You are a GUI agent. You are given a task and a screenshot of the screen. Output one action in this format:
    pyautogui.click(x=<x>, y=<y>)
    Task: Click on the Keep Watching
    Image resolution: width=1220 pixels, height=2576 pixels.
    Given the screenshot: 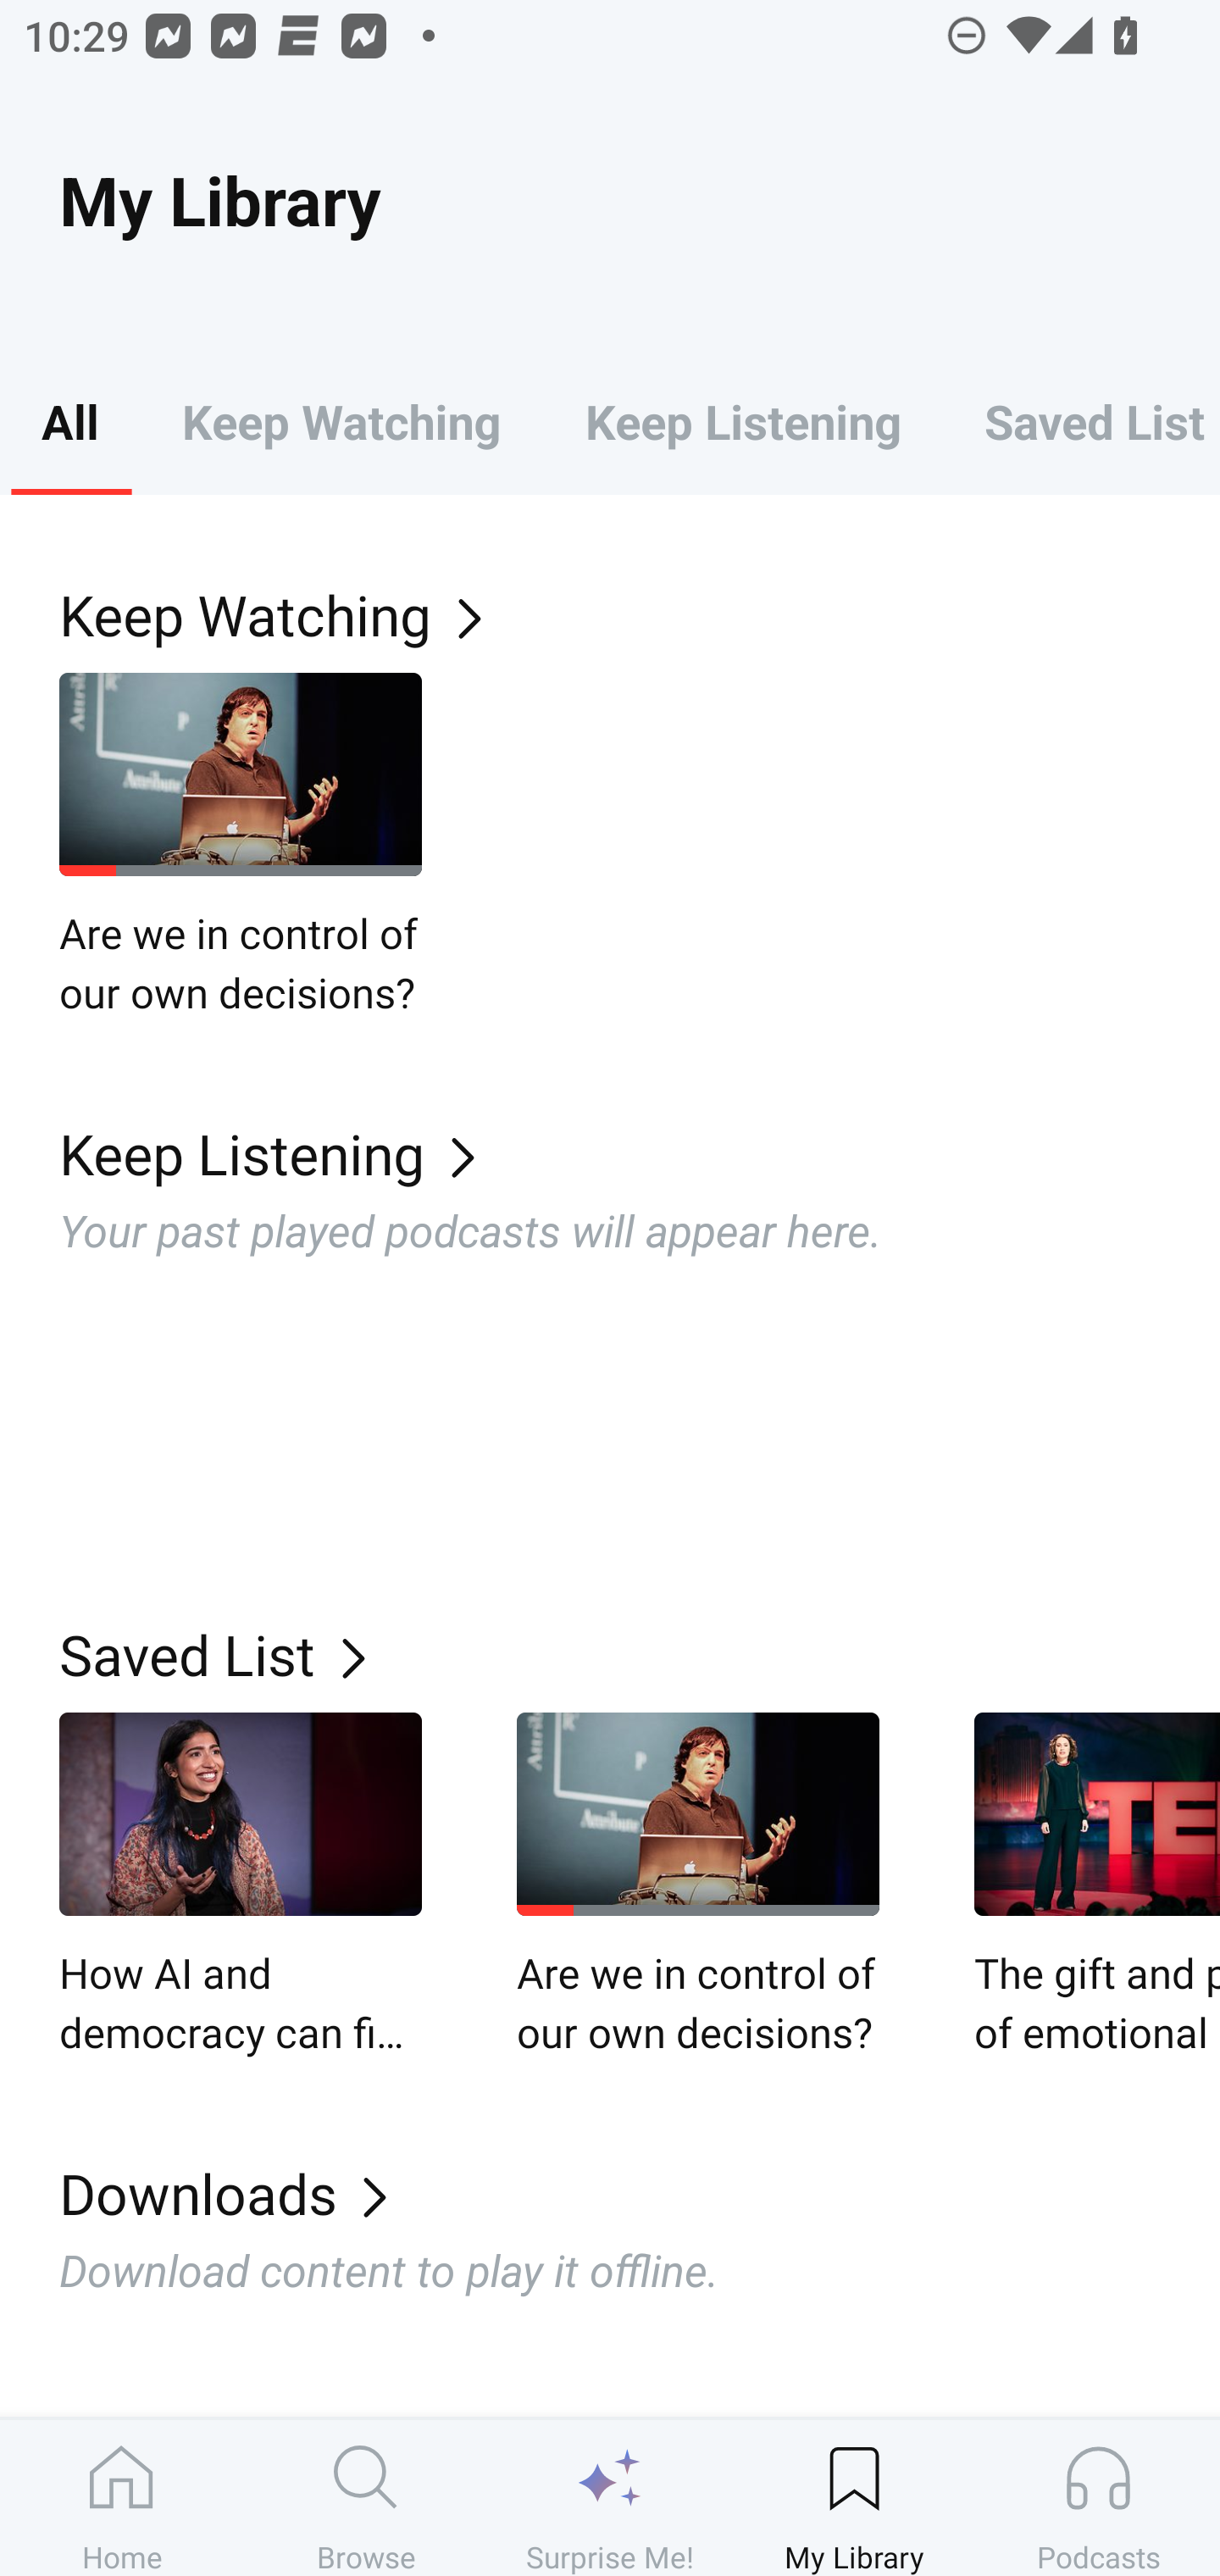 What is the action you would take?
    pyautogui.click(x=341, y=420)
    